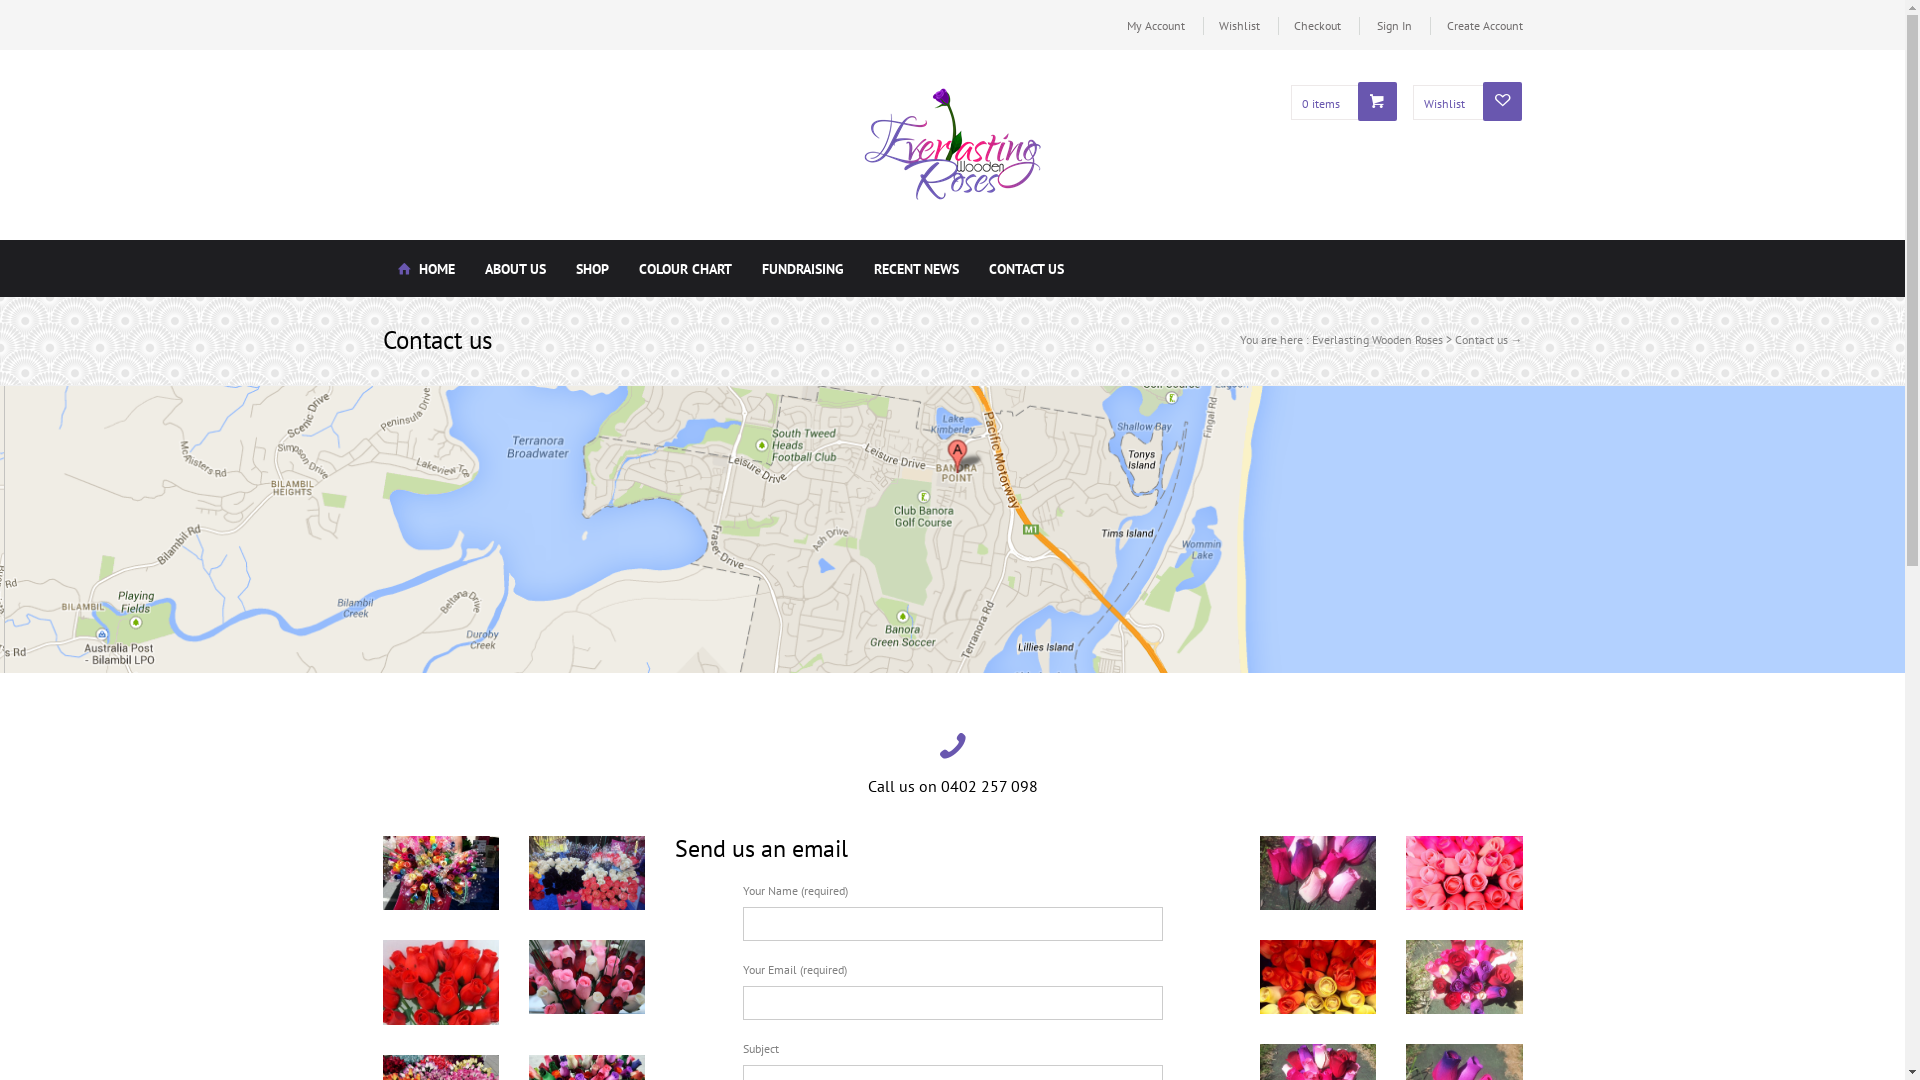 The width and height of the screenshot is (1920, 1080). I want to click on FUNDRAISING, so click(802, 268).